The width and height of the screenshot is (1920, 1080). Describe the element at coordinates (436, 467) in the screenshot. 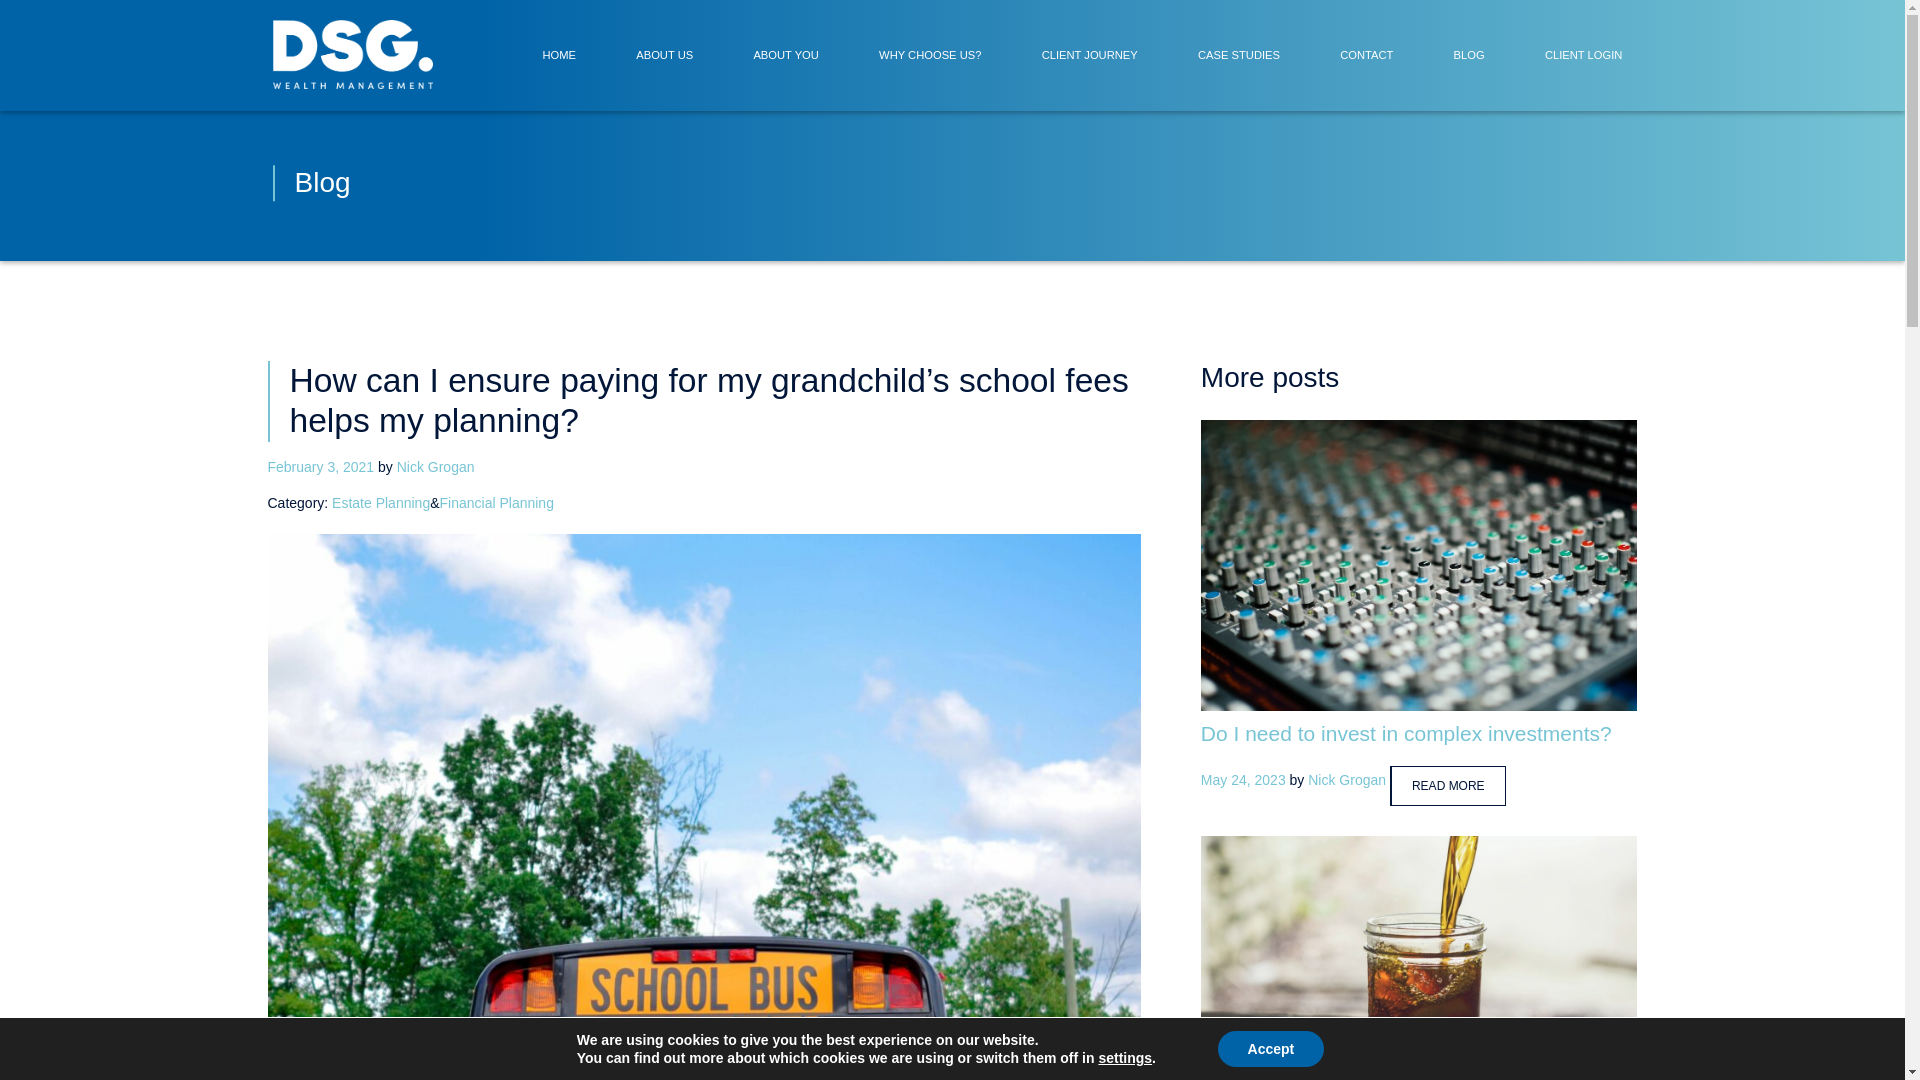

I see `Nick Grogan` at that location.